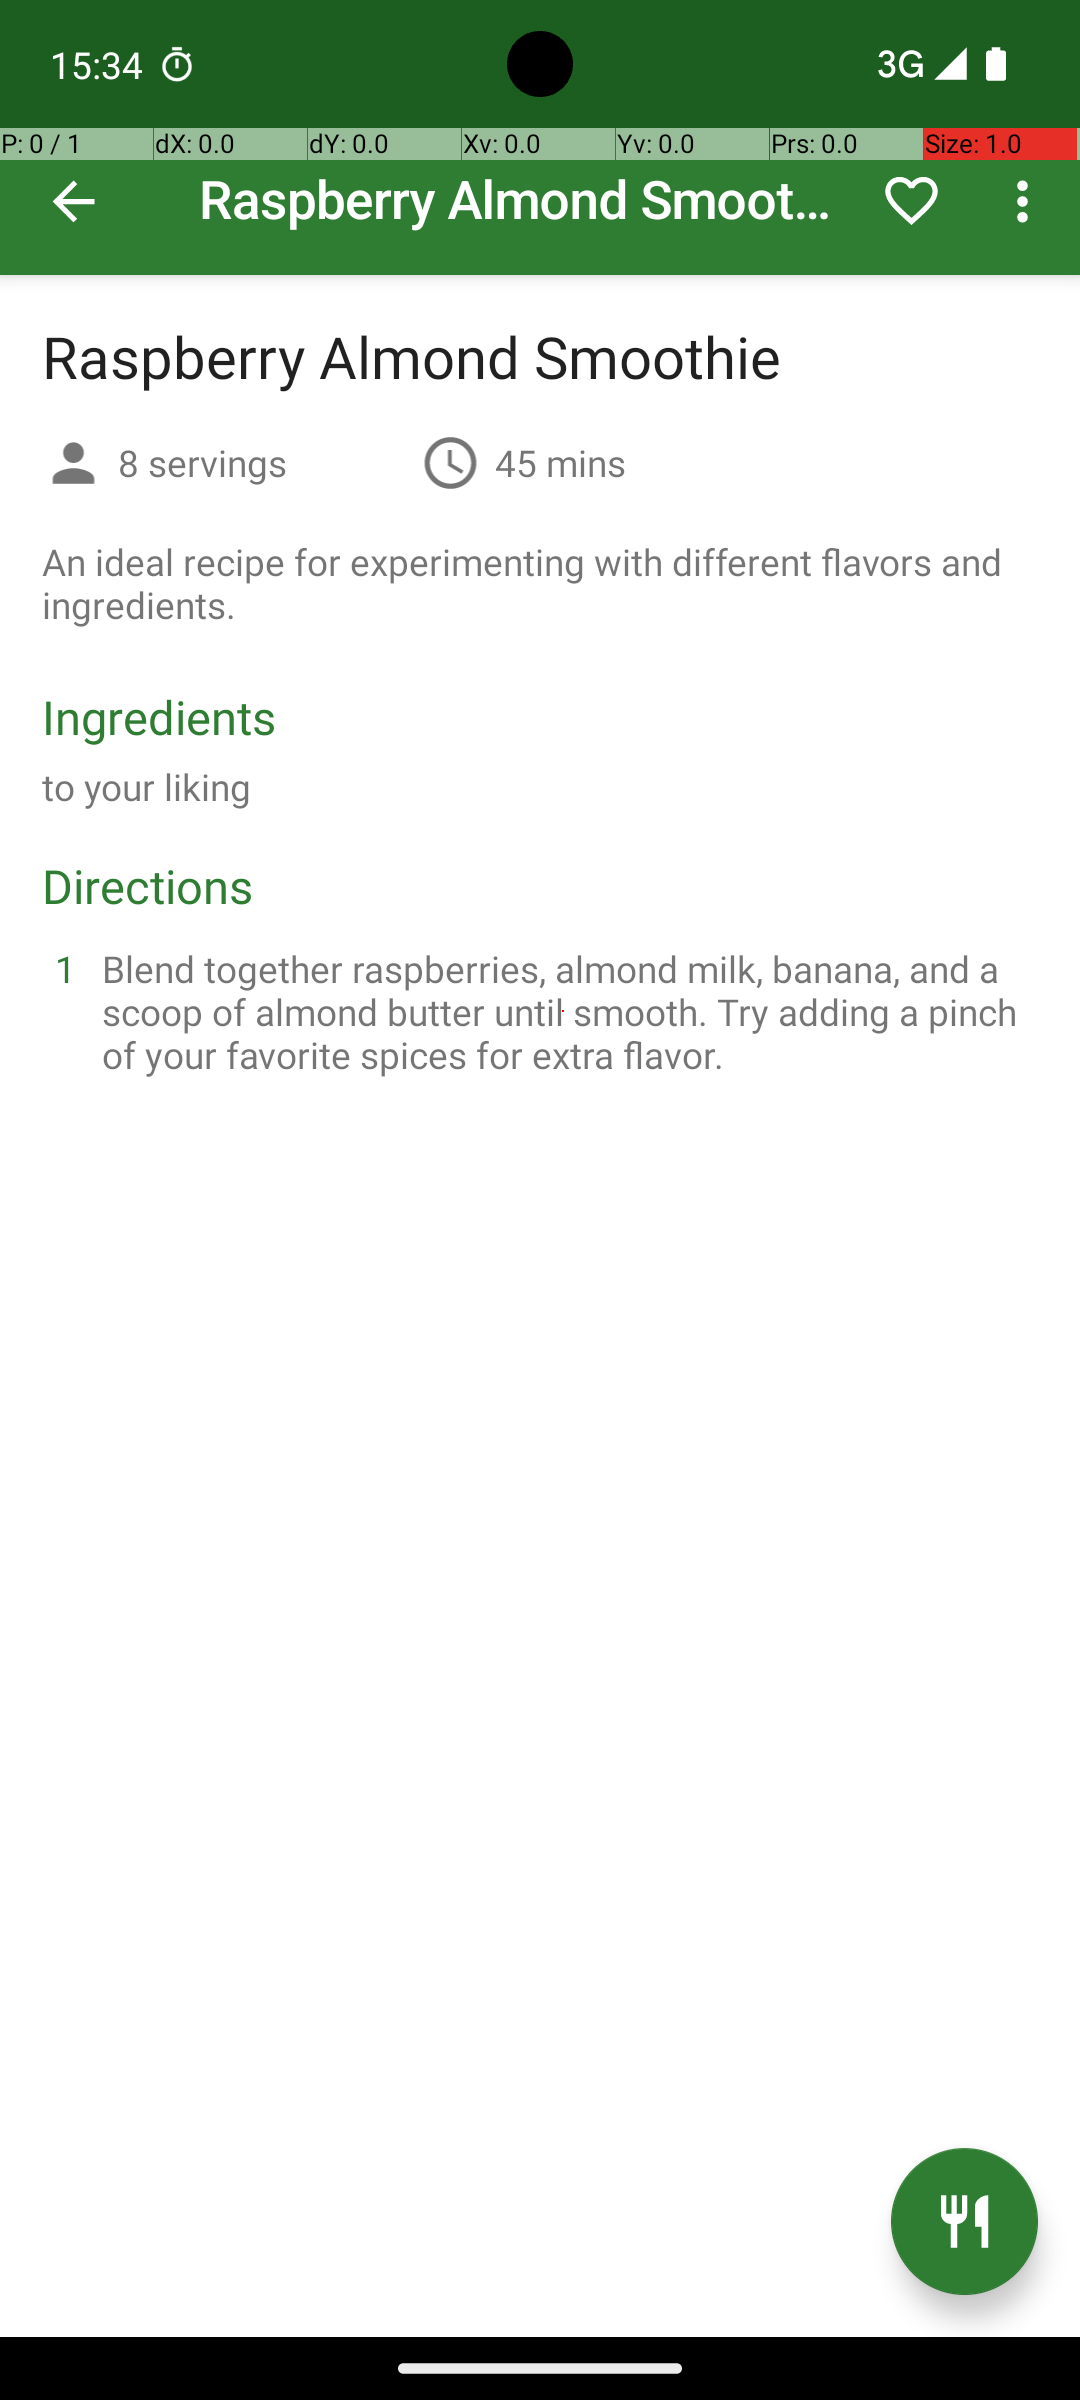 The width and height of the screenshot is (1080, 2400). I want to click on Raspberry Almond Smoothie, so click(540, 138).